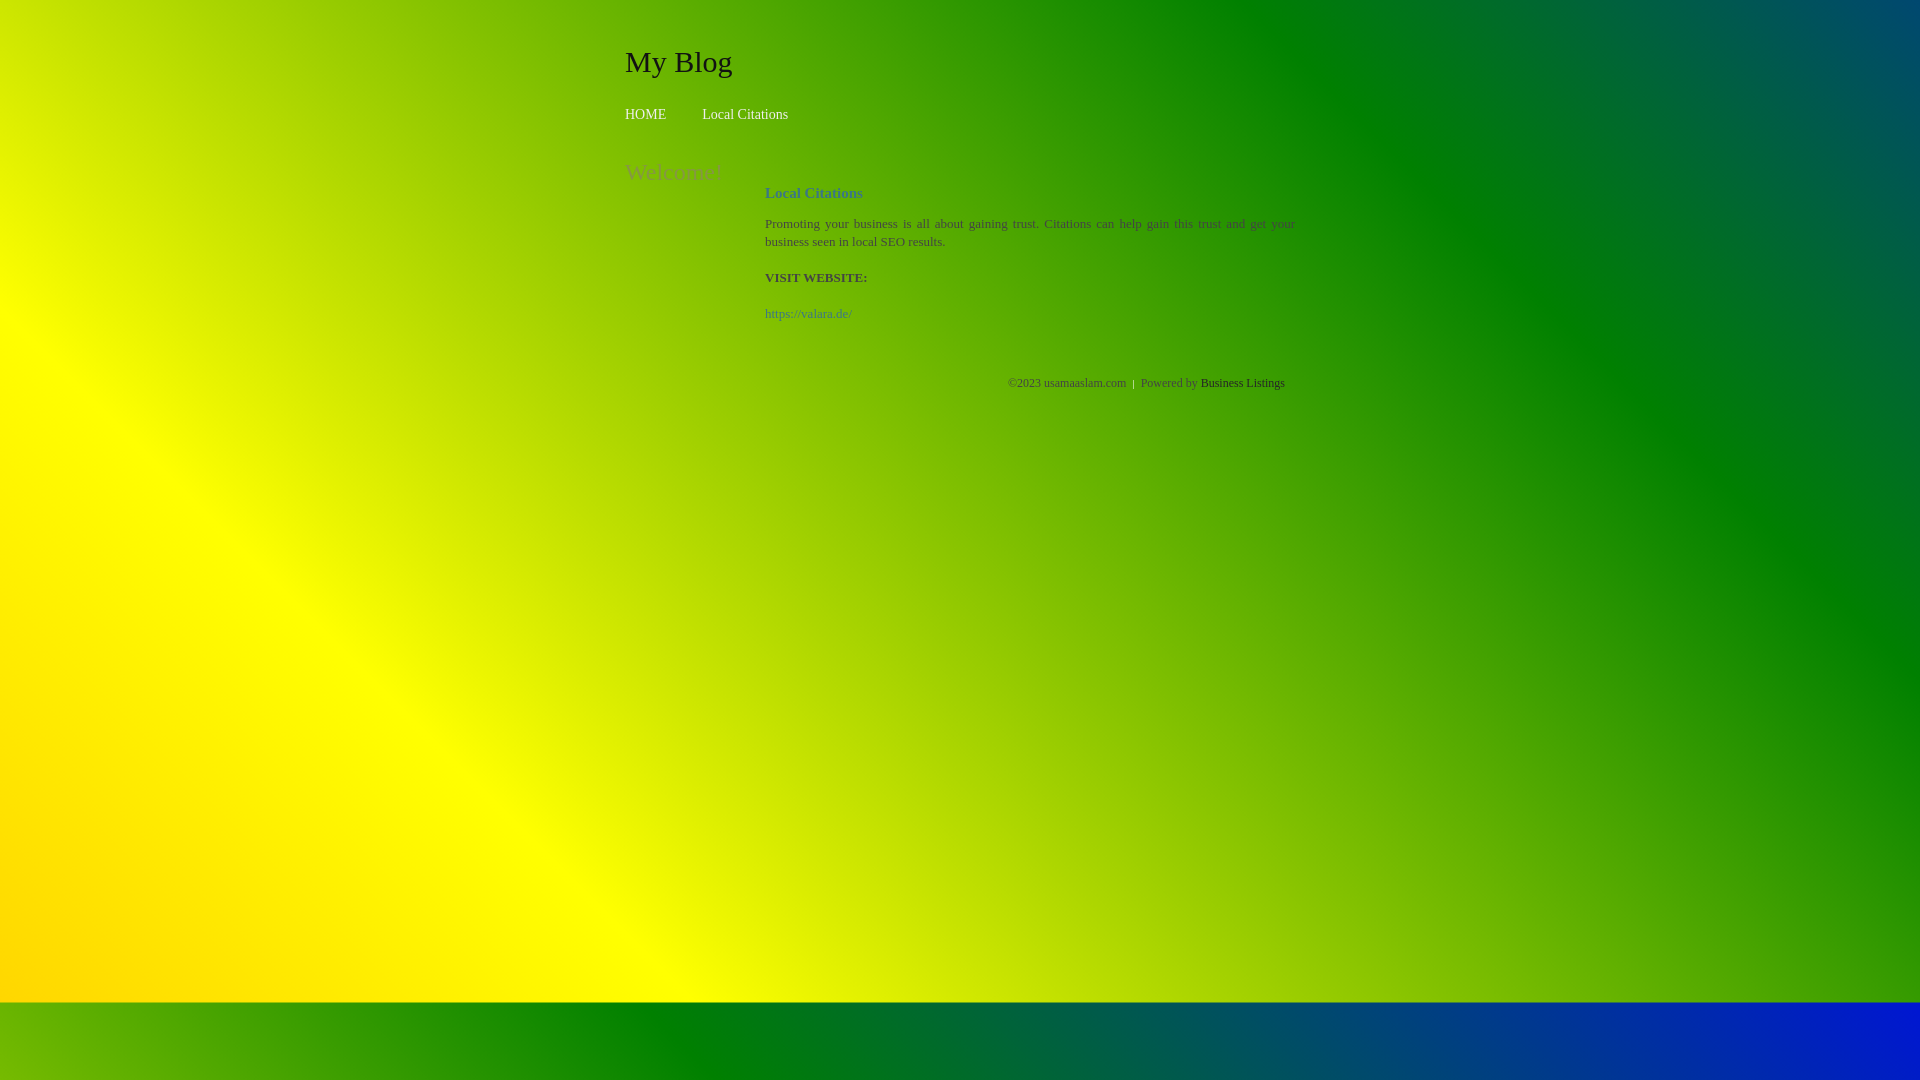 This screenshot has width=1920, height=1080. What do you see at coordinates (646, 114) in the screenshot?
I see `HOME` at bounding box center [646, 114].